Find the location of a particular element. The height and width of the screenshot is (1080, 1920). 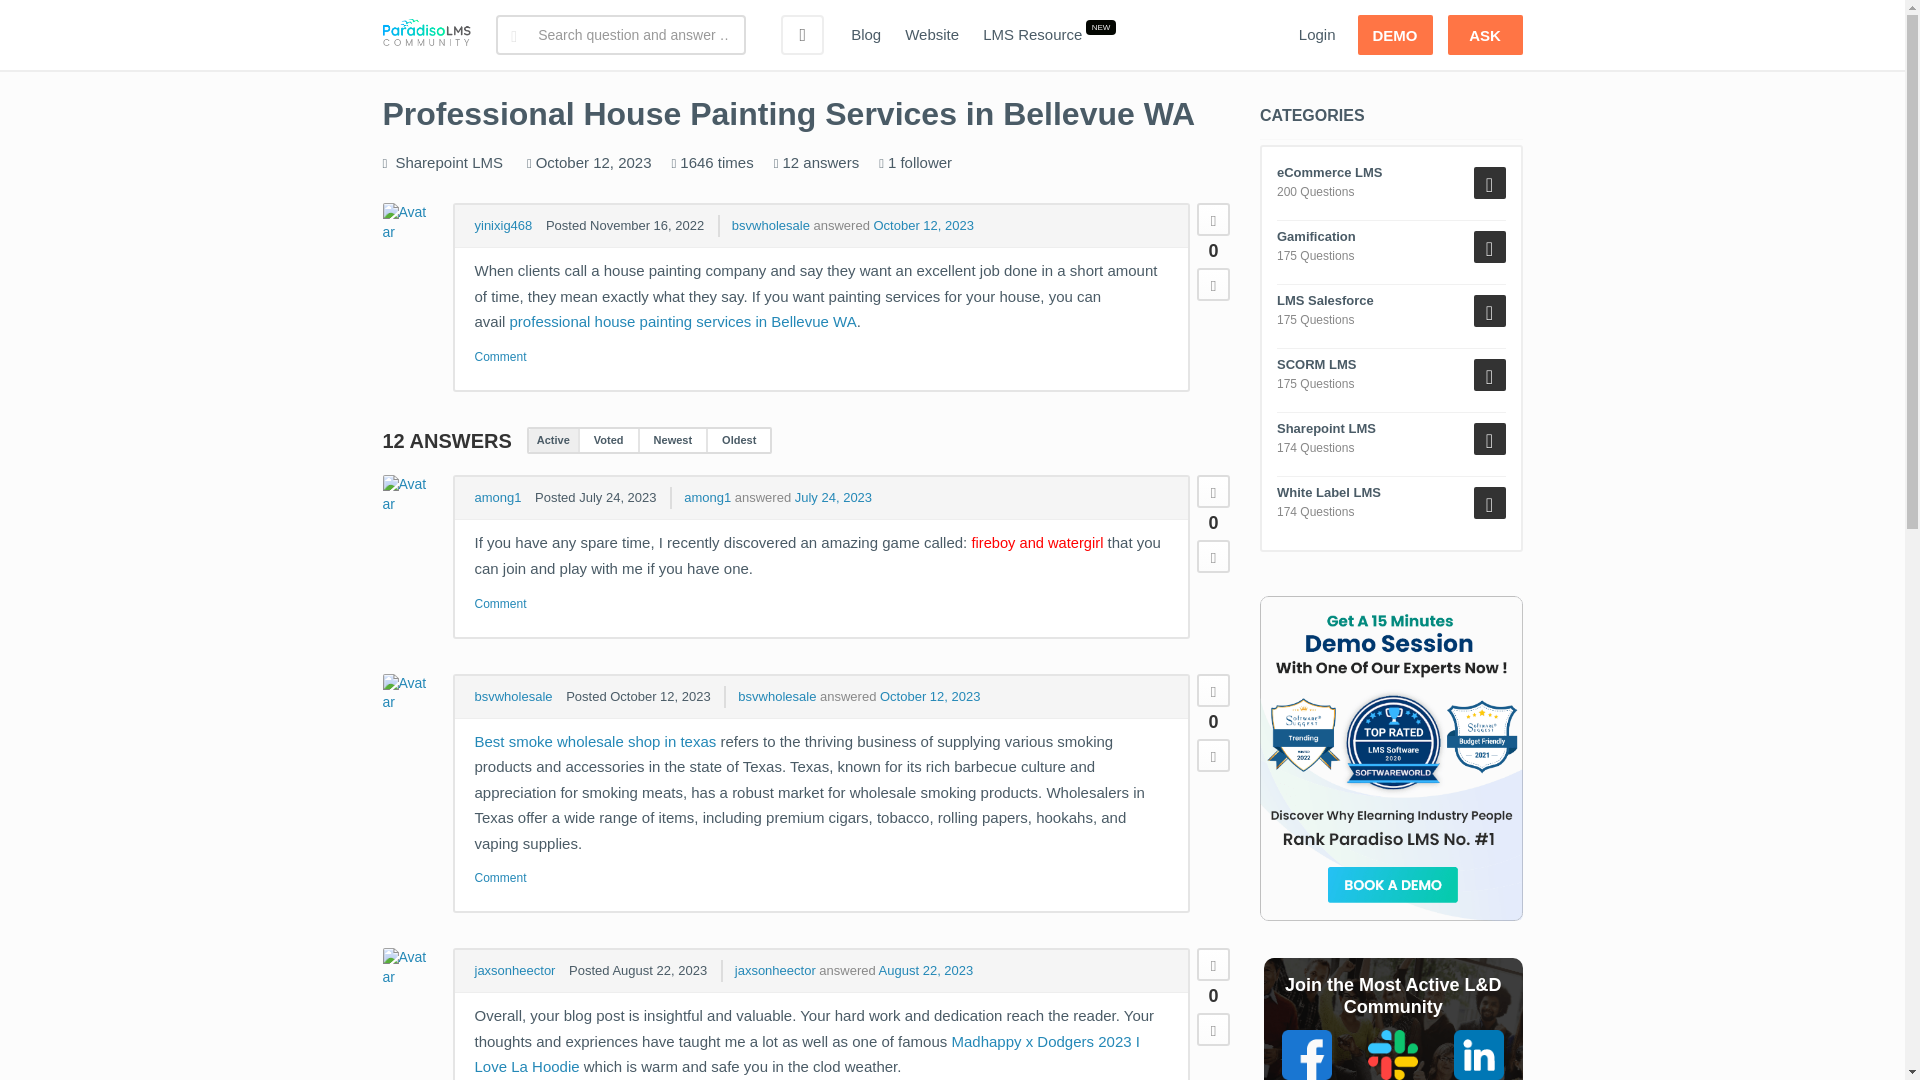

DEMO is located at coordinates (1394, 35).